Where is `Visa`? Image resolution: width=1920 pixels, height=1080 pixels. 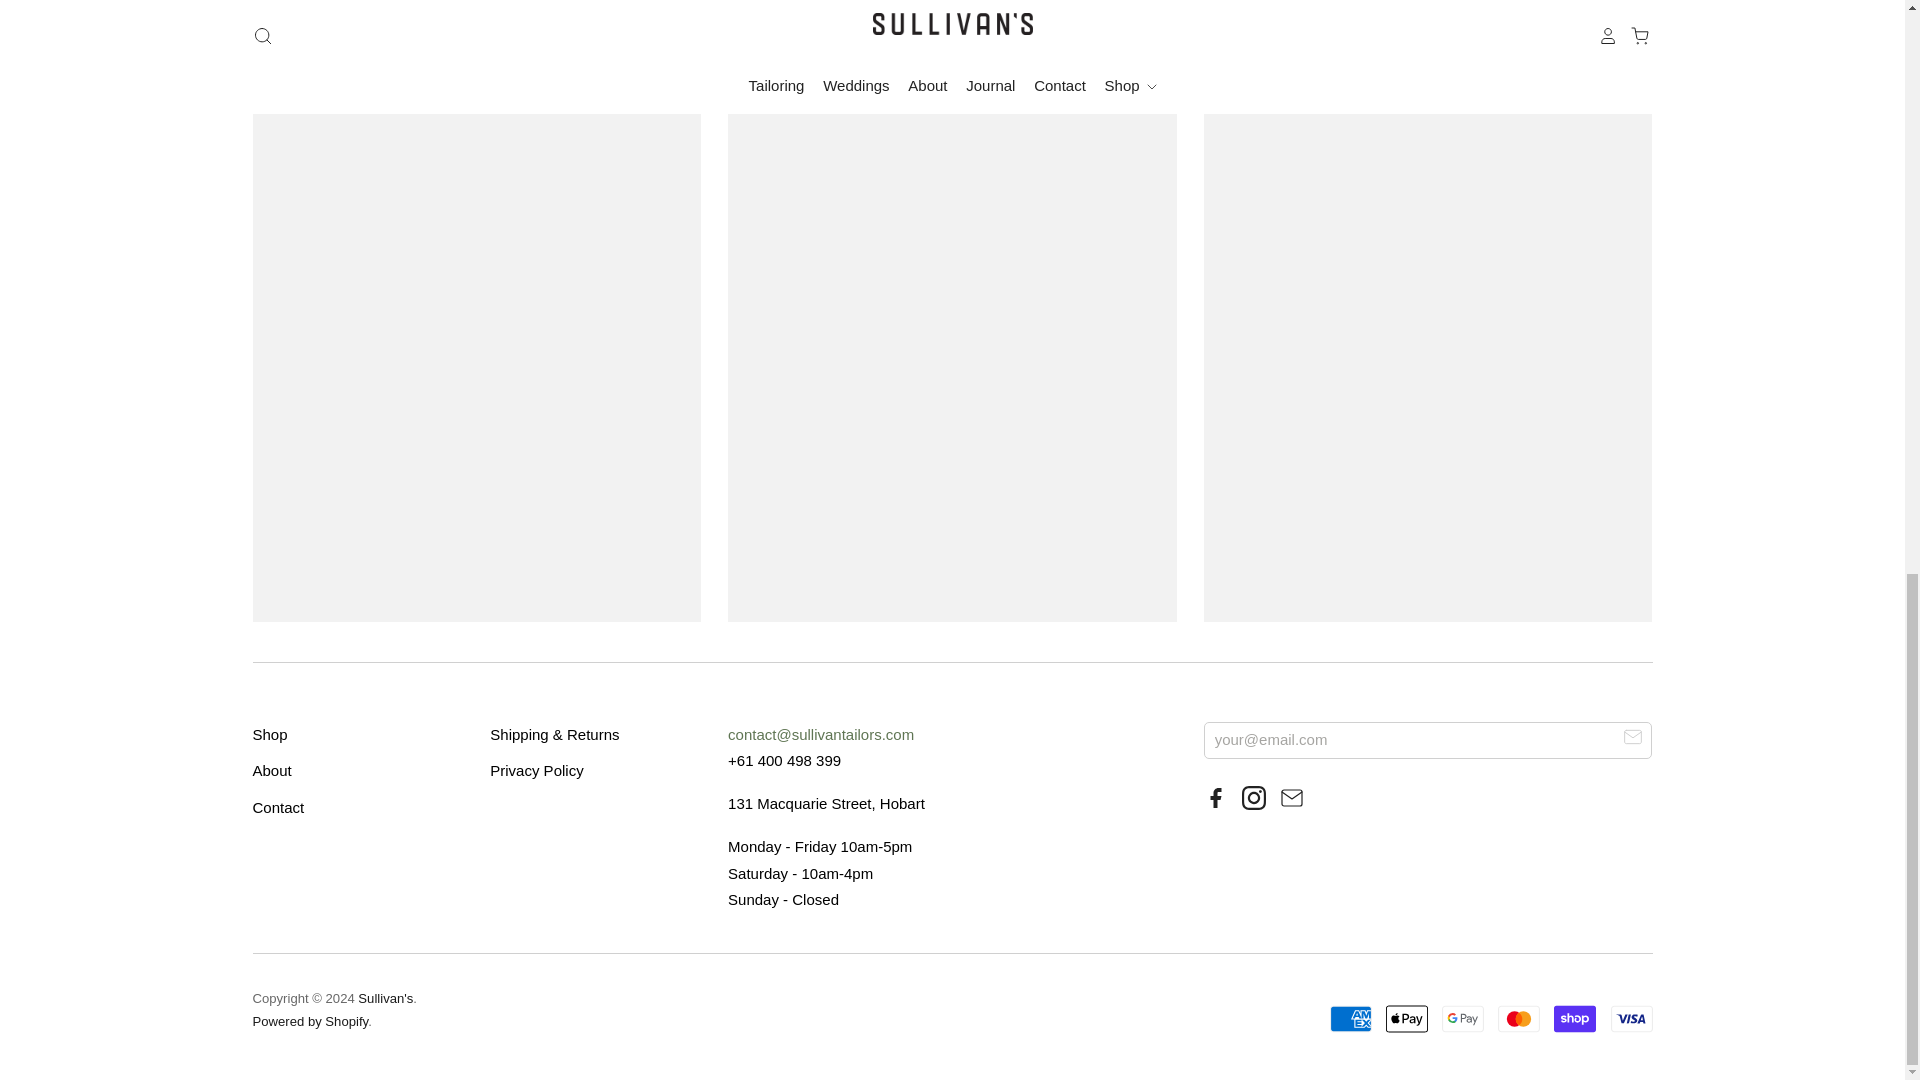 Visa is located at coordinates (1630, 1018).